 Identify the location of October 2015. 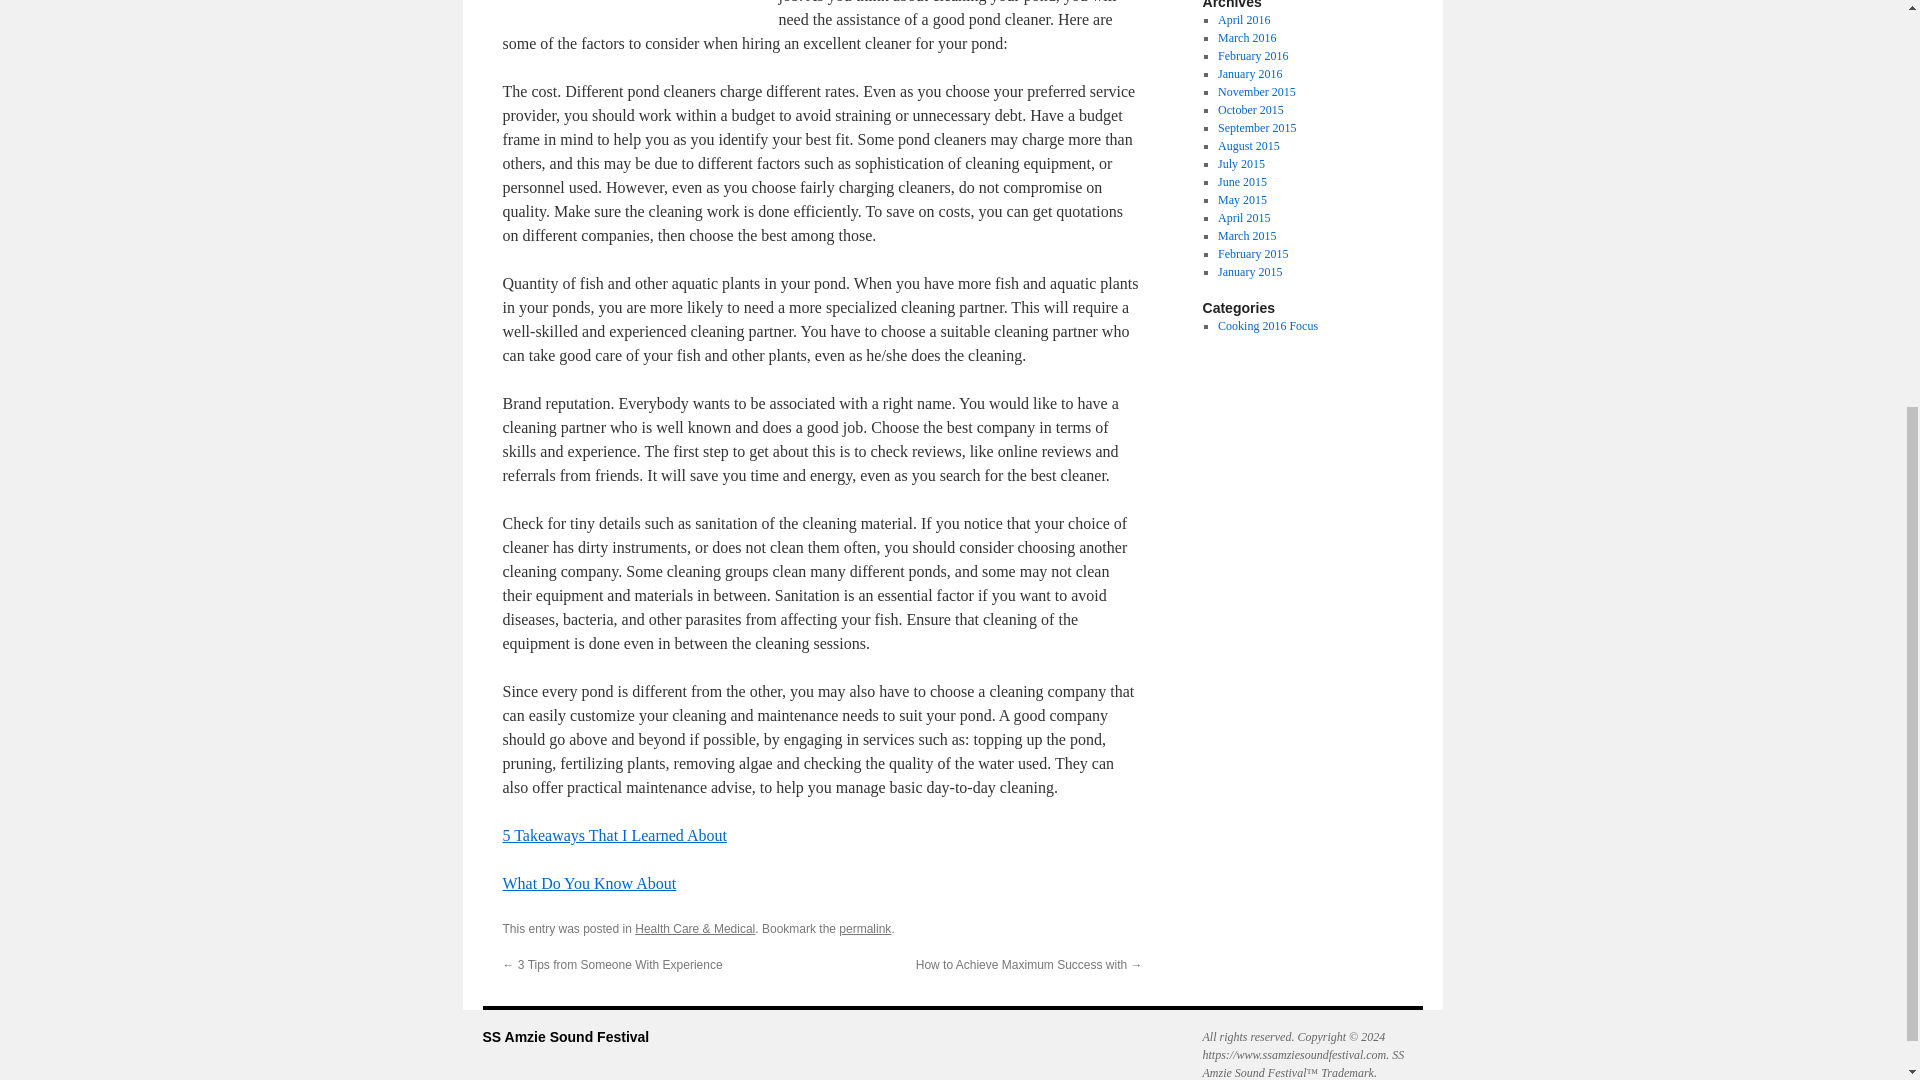
(1250, 109).